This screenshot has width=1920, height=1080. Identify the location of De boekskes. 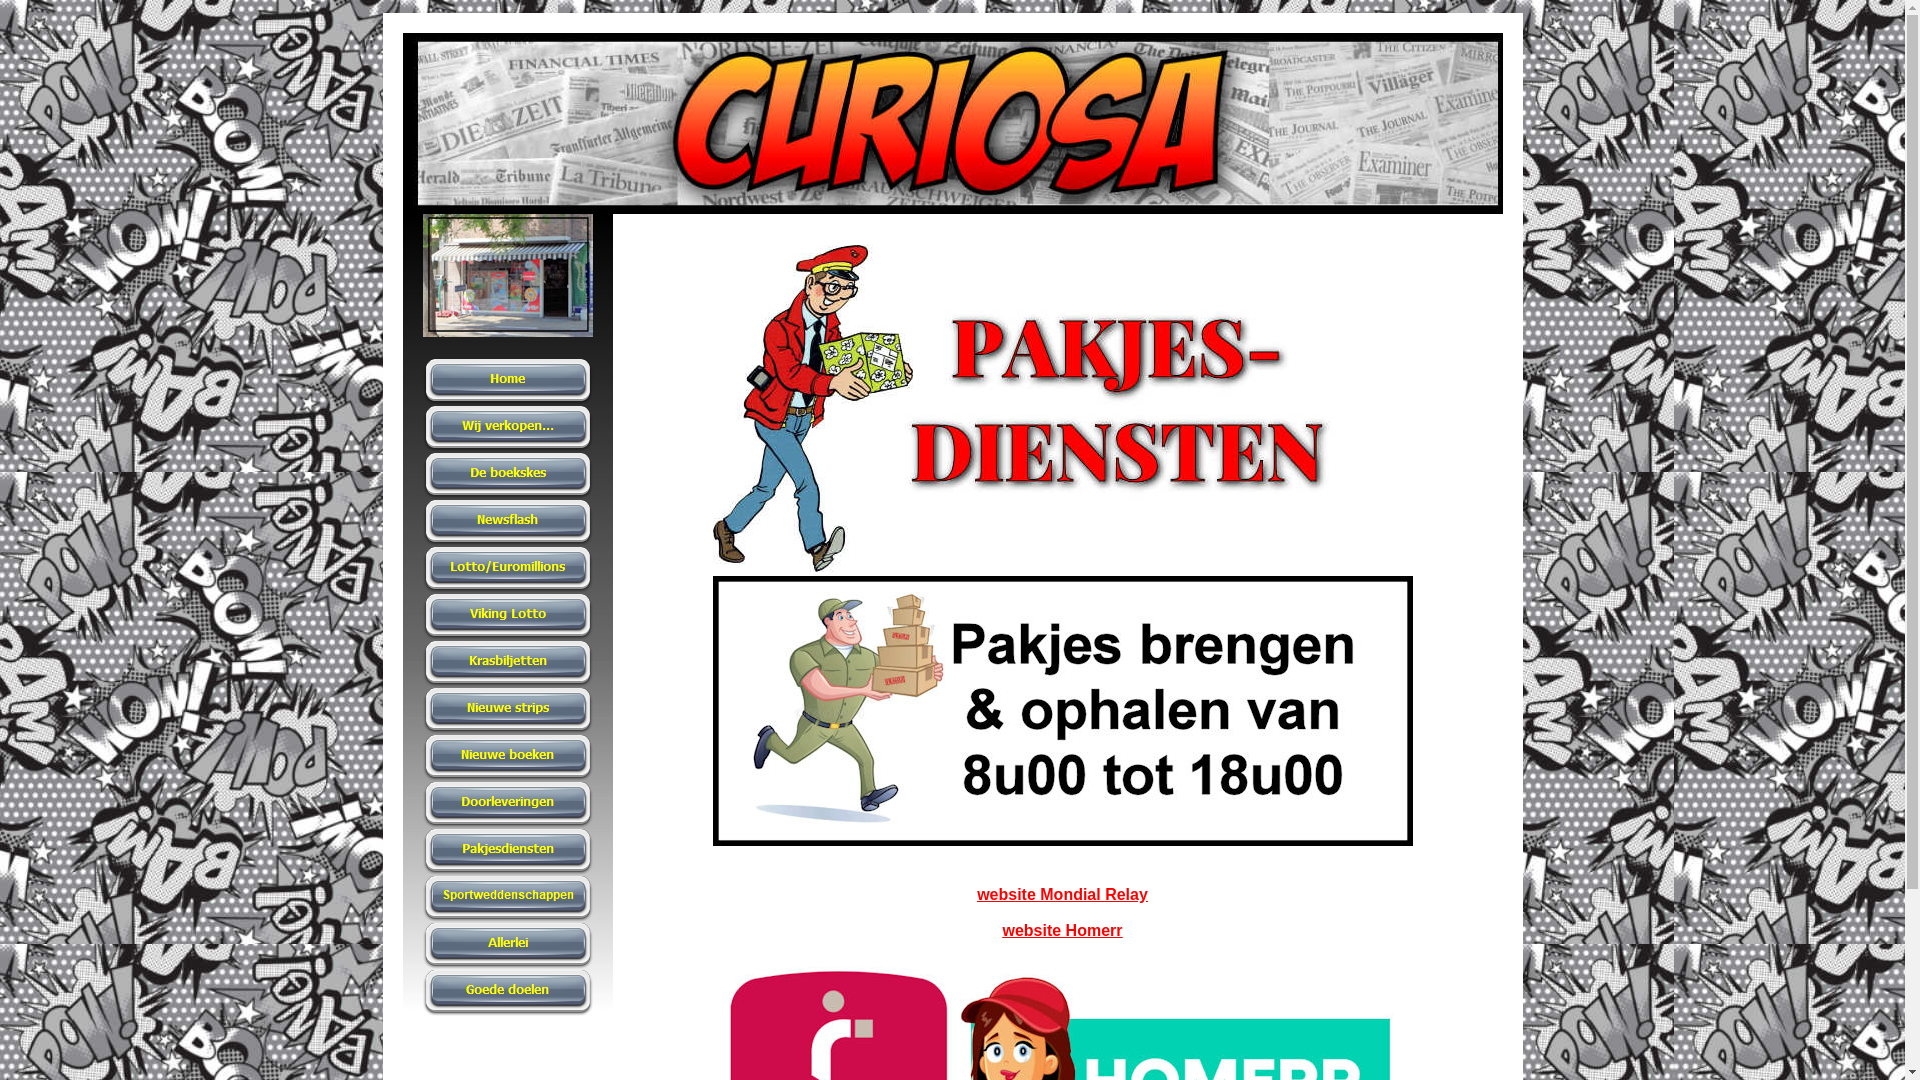
(507, 476).